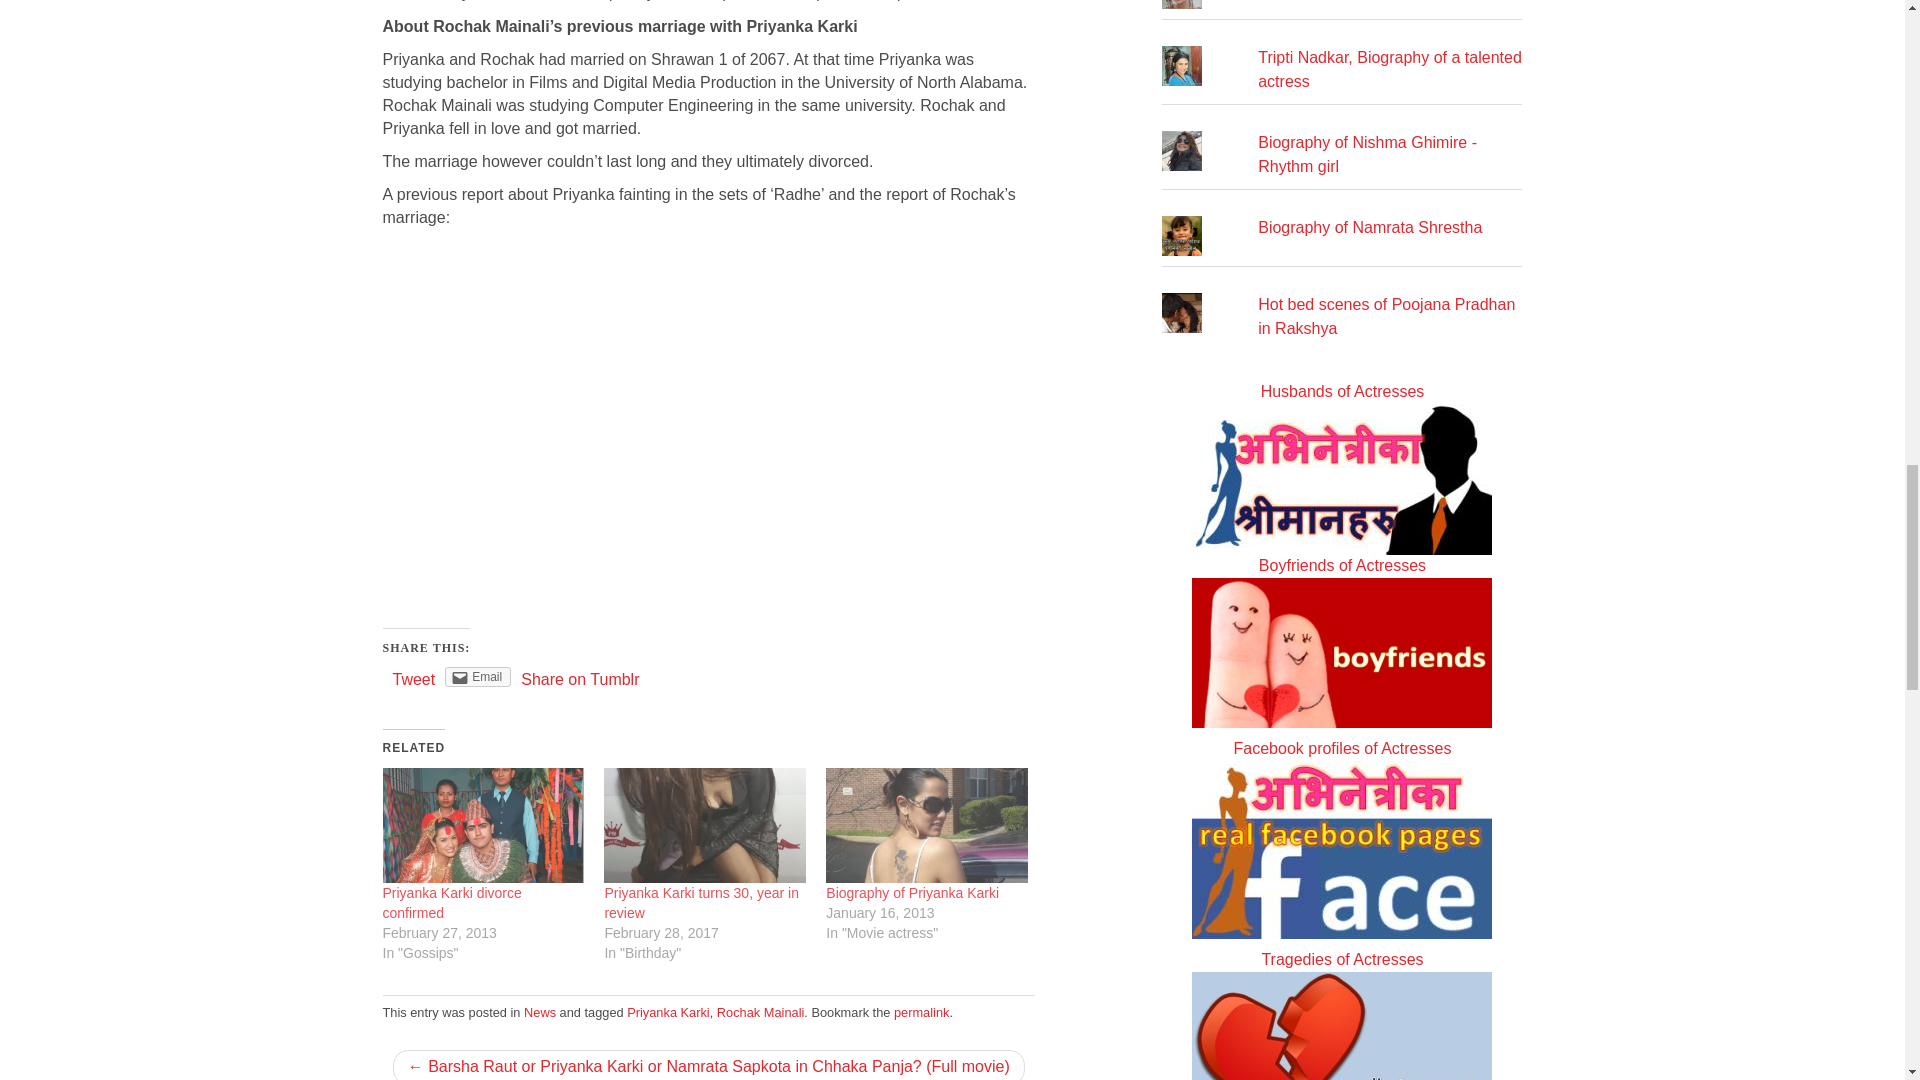  Describe the element at coordinates (668, 1012) in the screenshot. I see `Priyanka Karki` at that location.